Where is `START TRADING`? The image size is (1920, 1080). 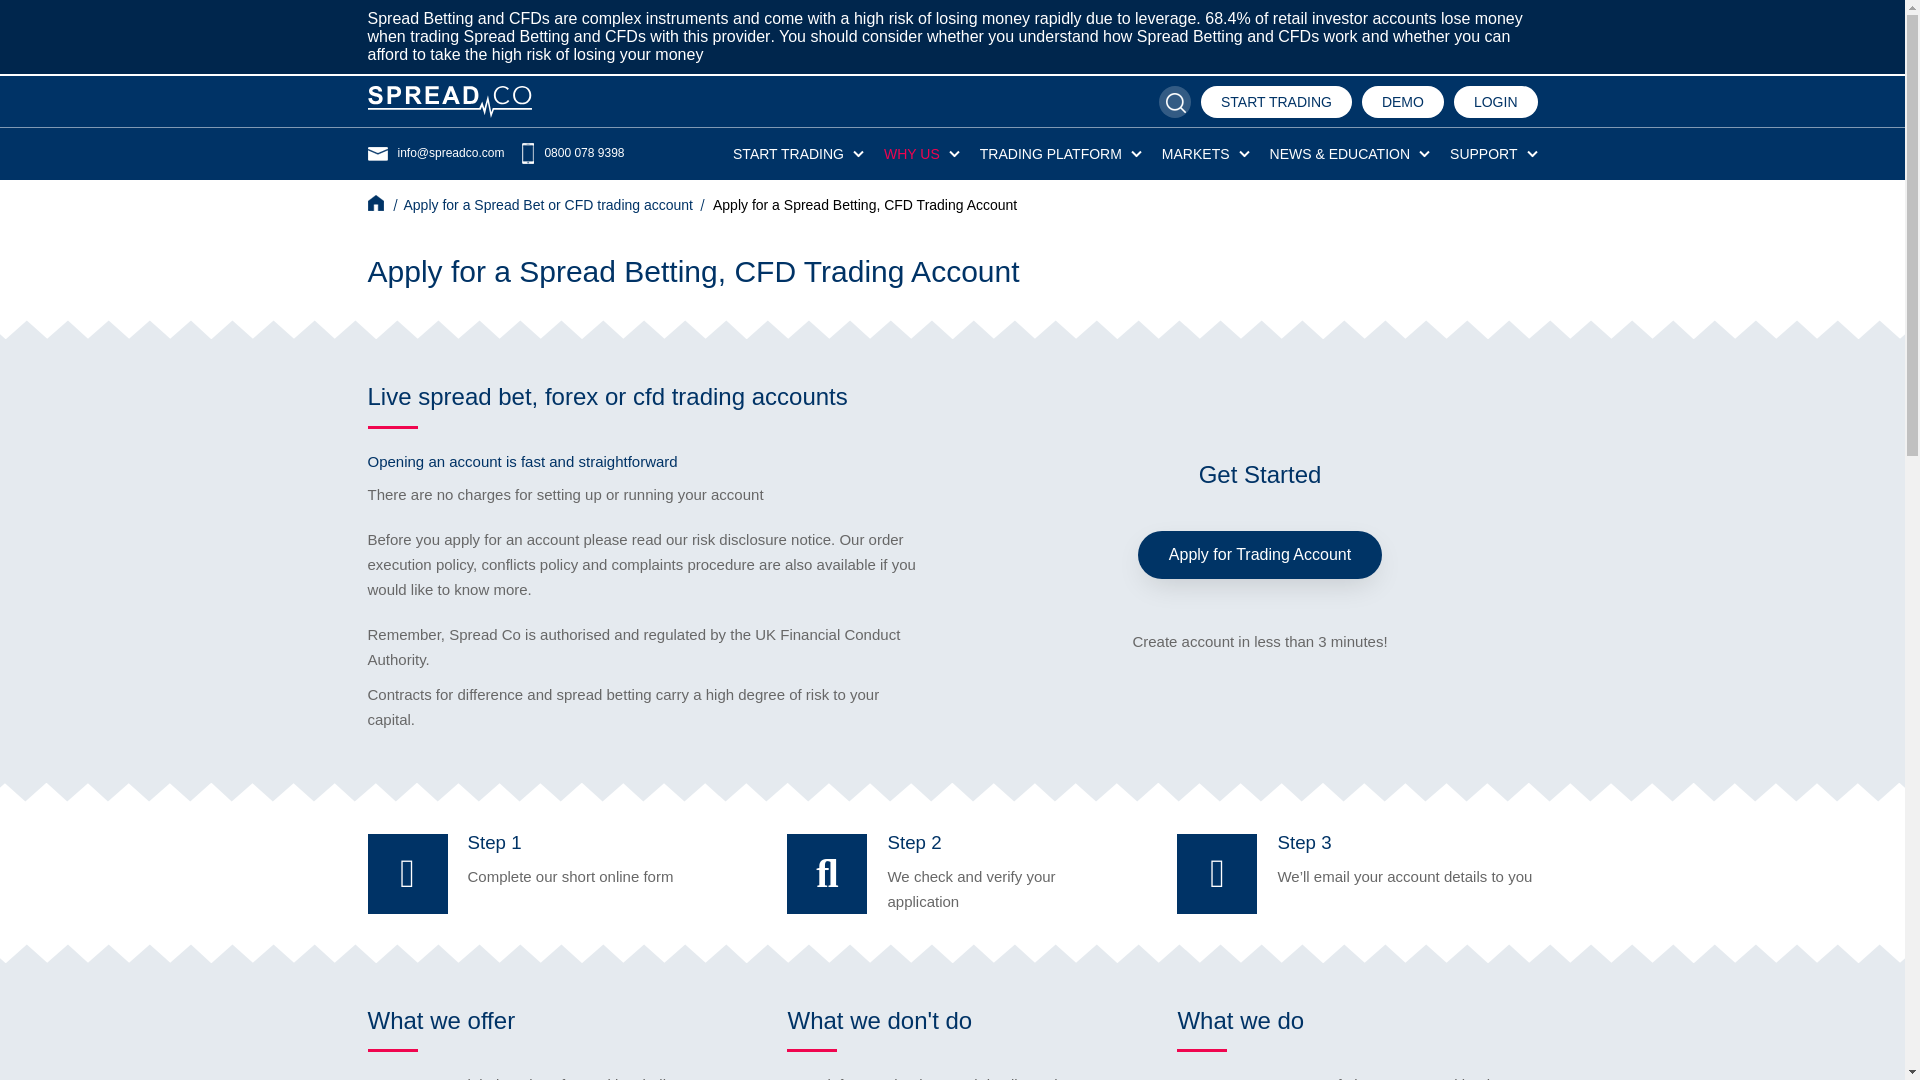
START TRADING is located at coordinates (788, 154).